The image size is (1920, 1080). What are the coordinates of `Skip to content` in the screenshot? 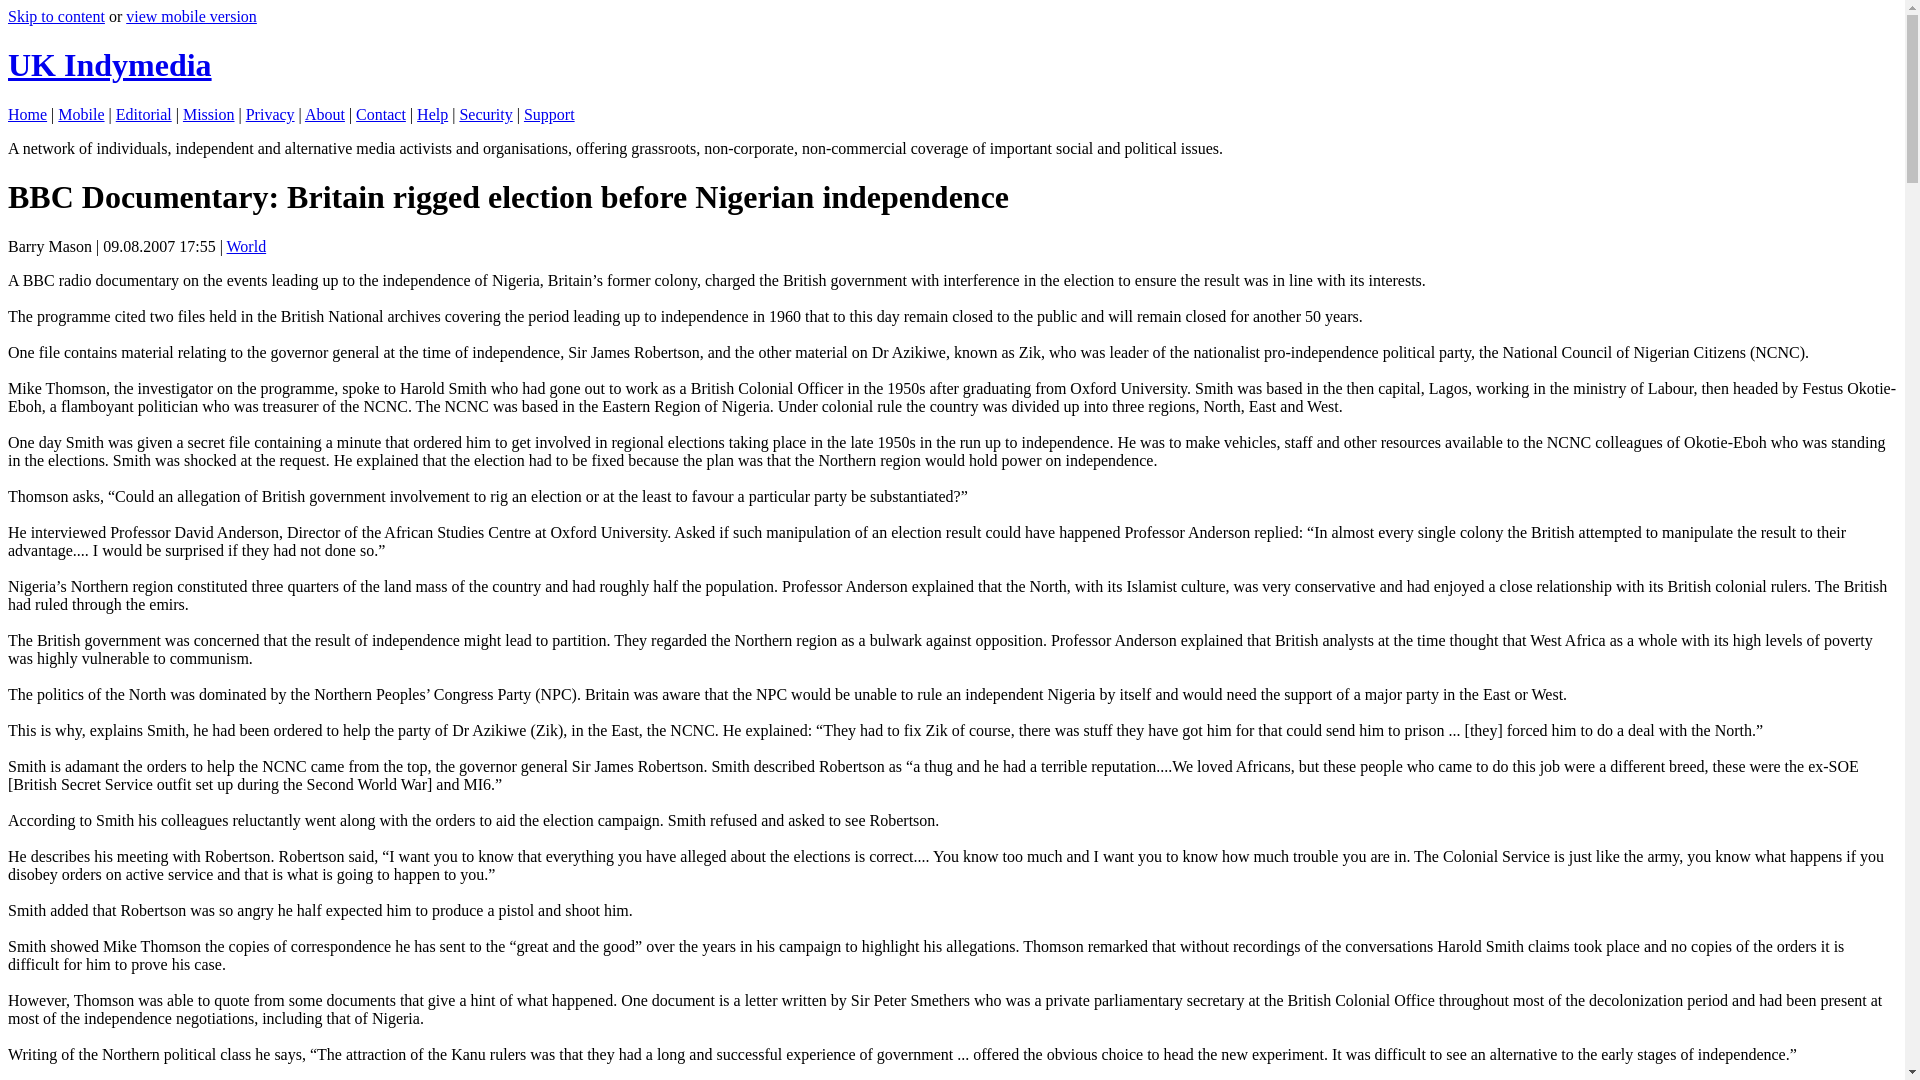 It's located at (56, 16).